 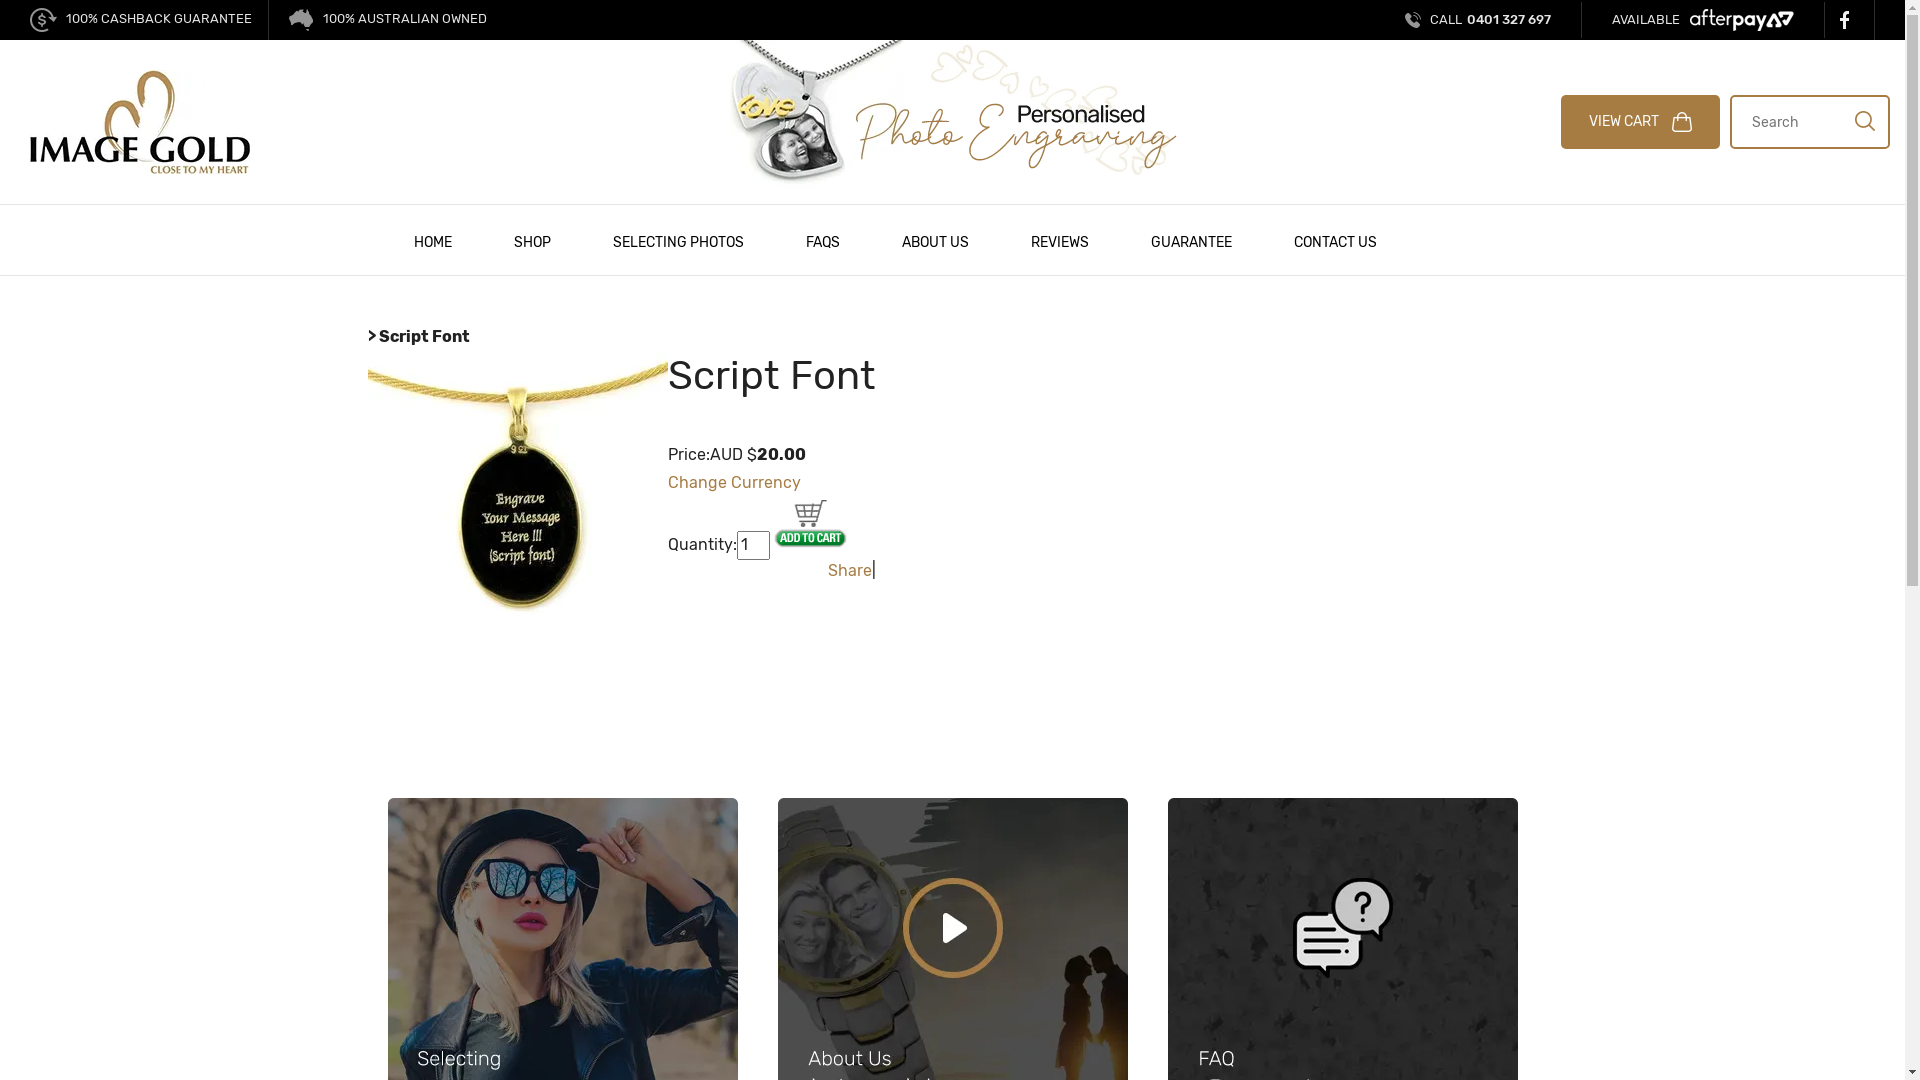 What do you see at coordinates (532, 240) in the screenshot?
I see `SHOP` at bounding box center [532, 240].